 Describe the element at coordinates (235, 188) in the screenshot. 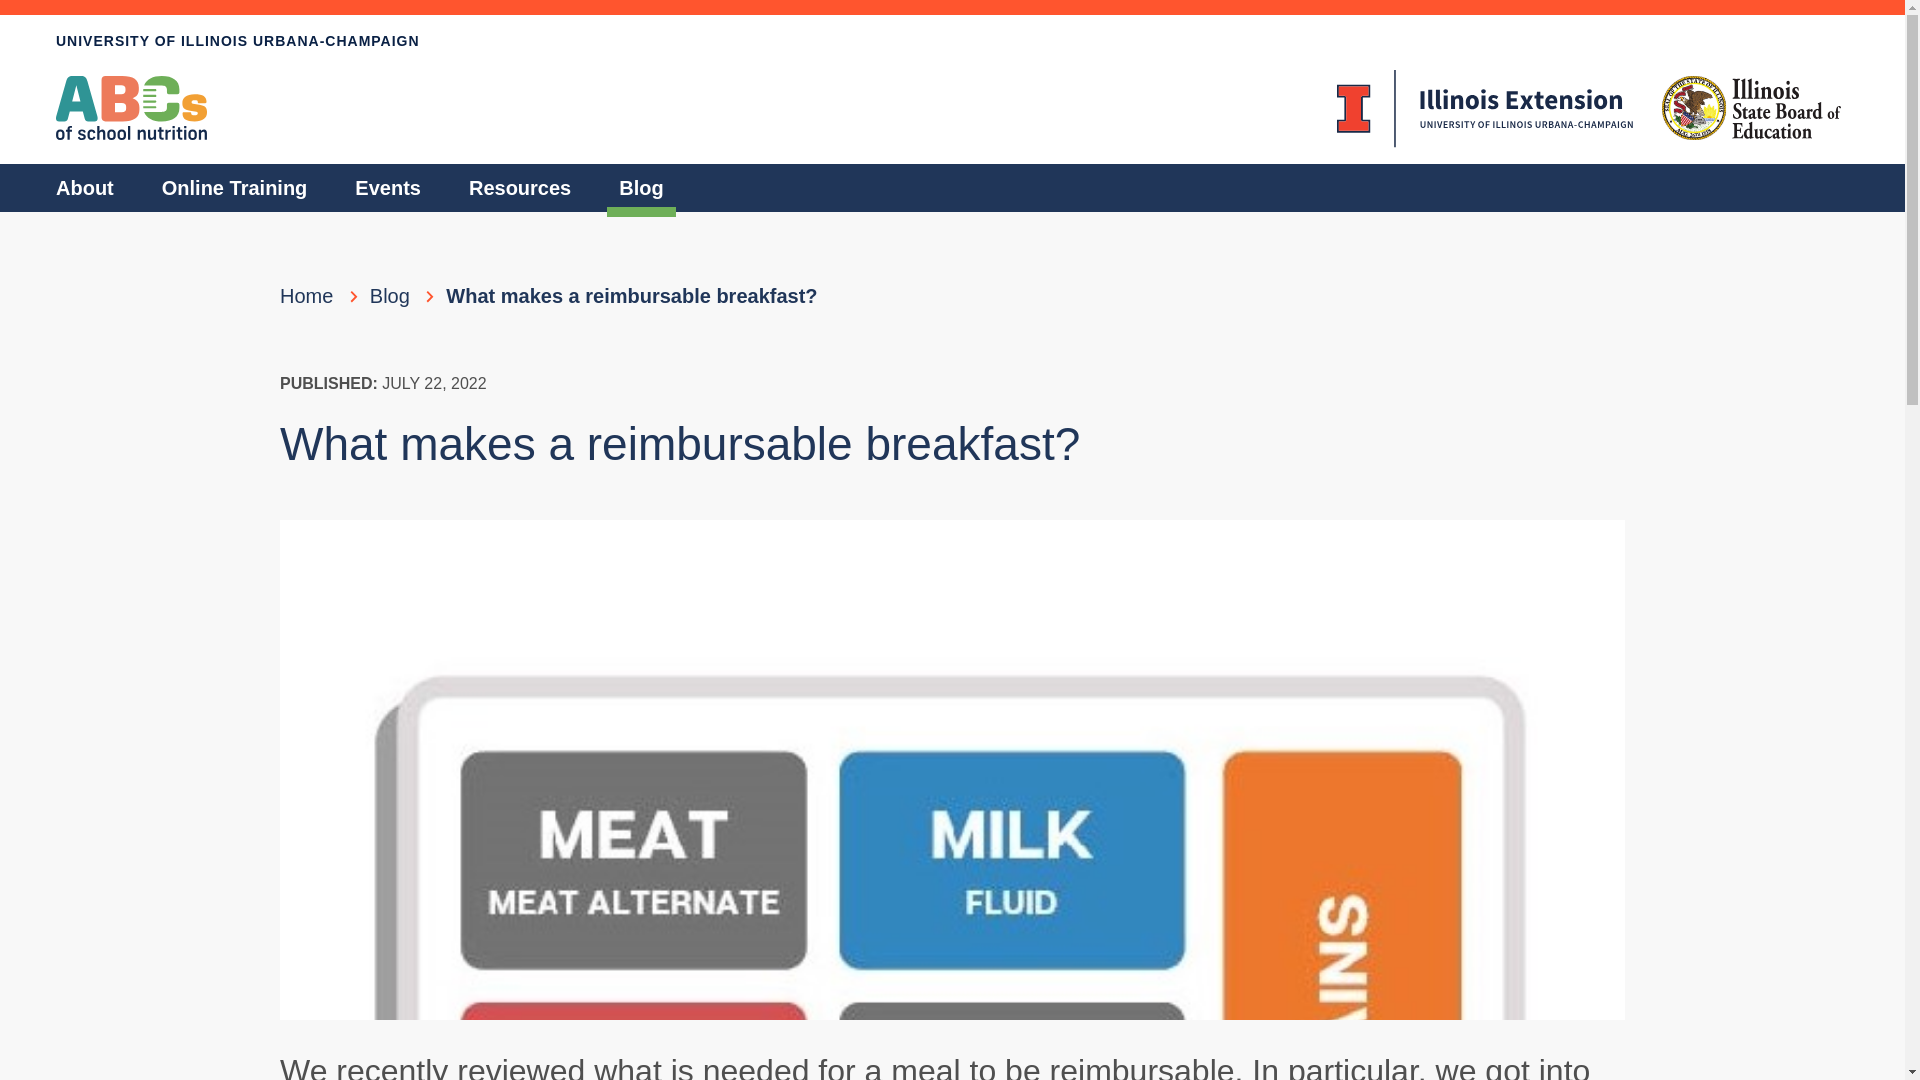

I see `Online Training` at that location.